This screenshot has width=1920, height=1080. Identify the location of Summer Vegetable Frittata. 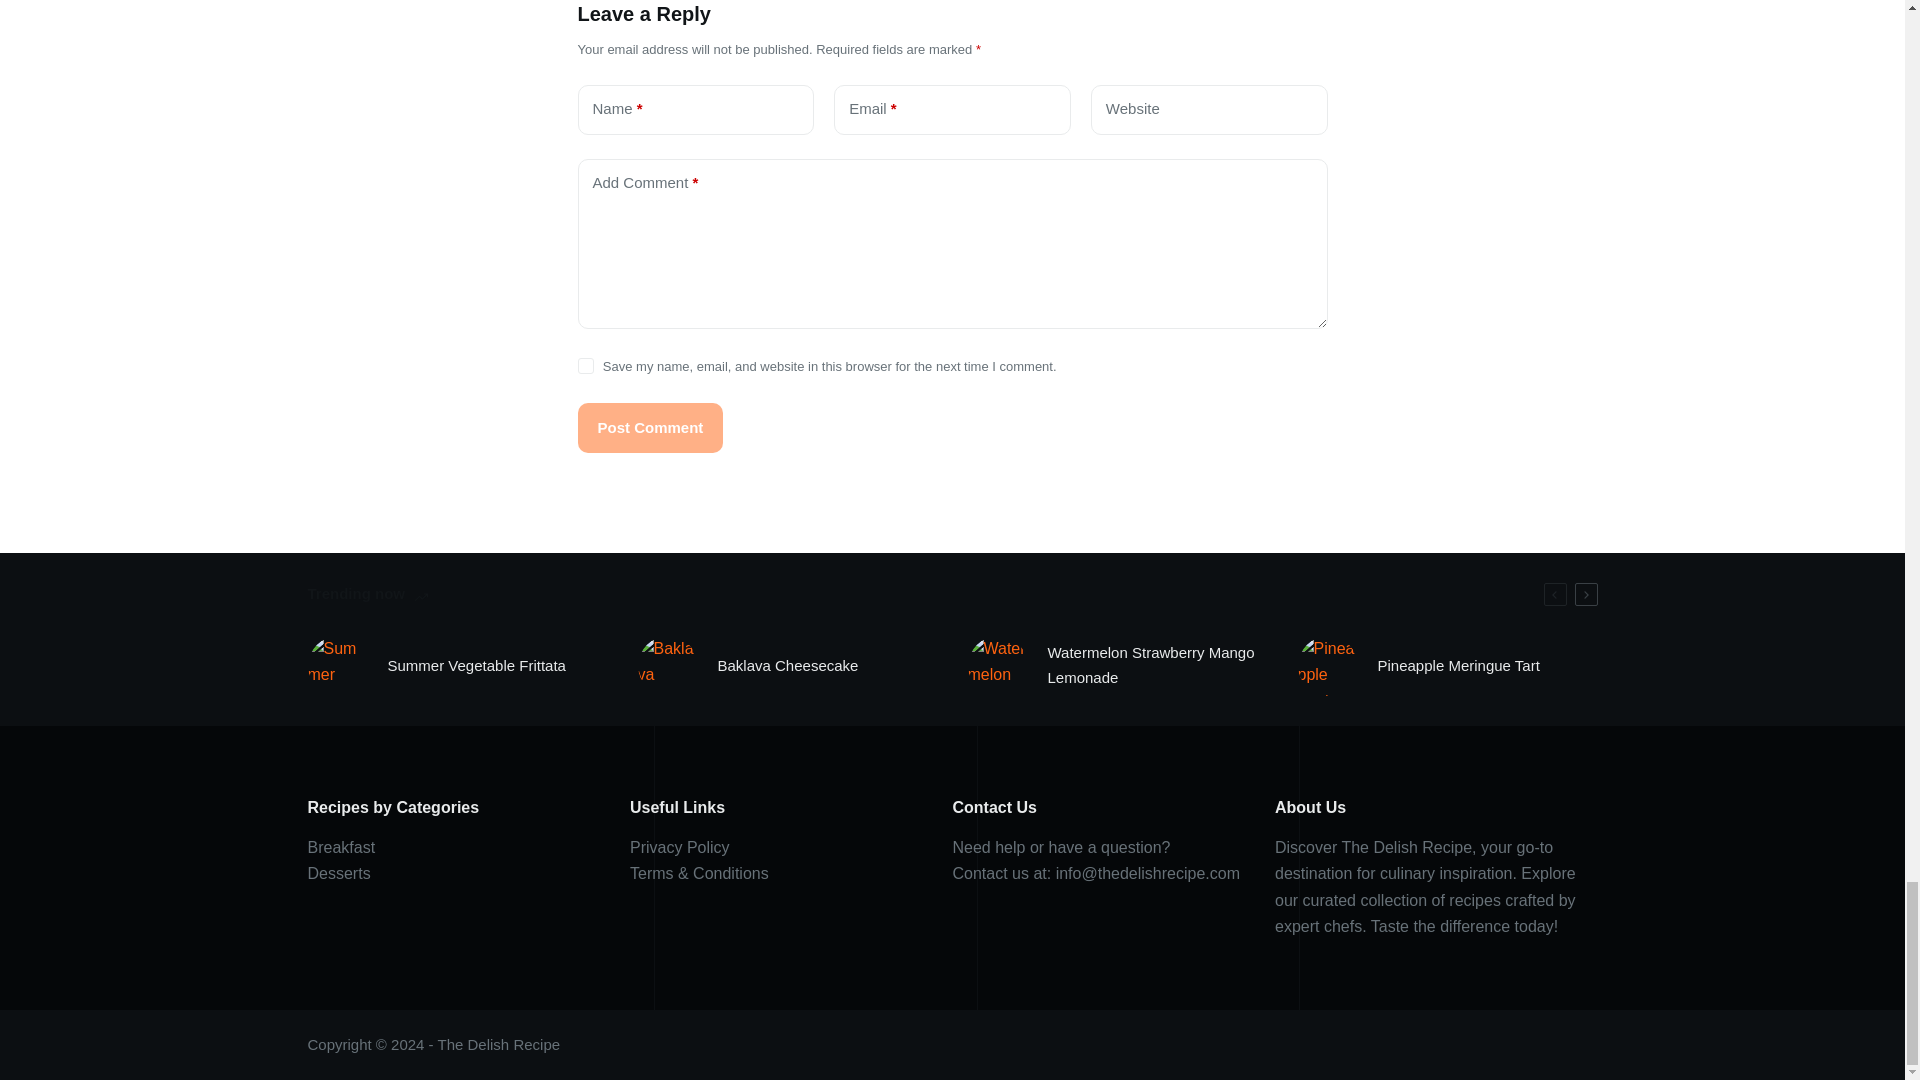
(476, 666).